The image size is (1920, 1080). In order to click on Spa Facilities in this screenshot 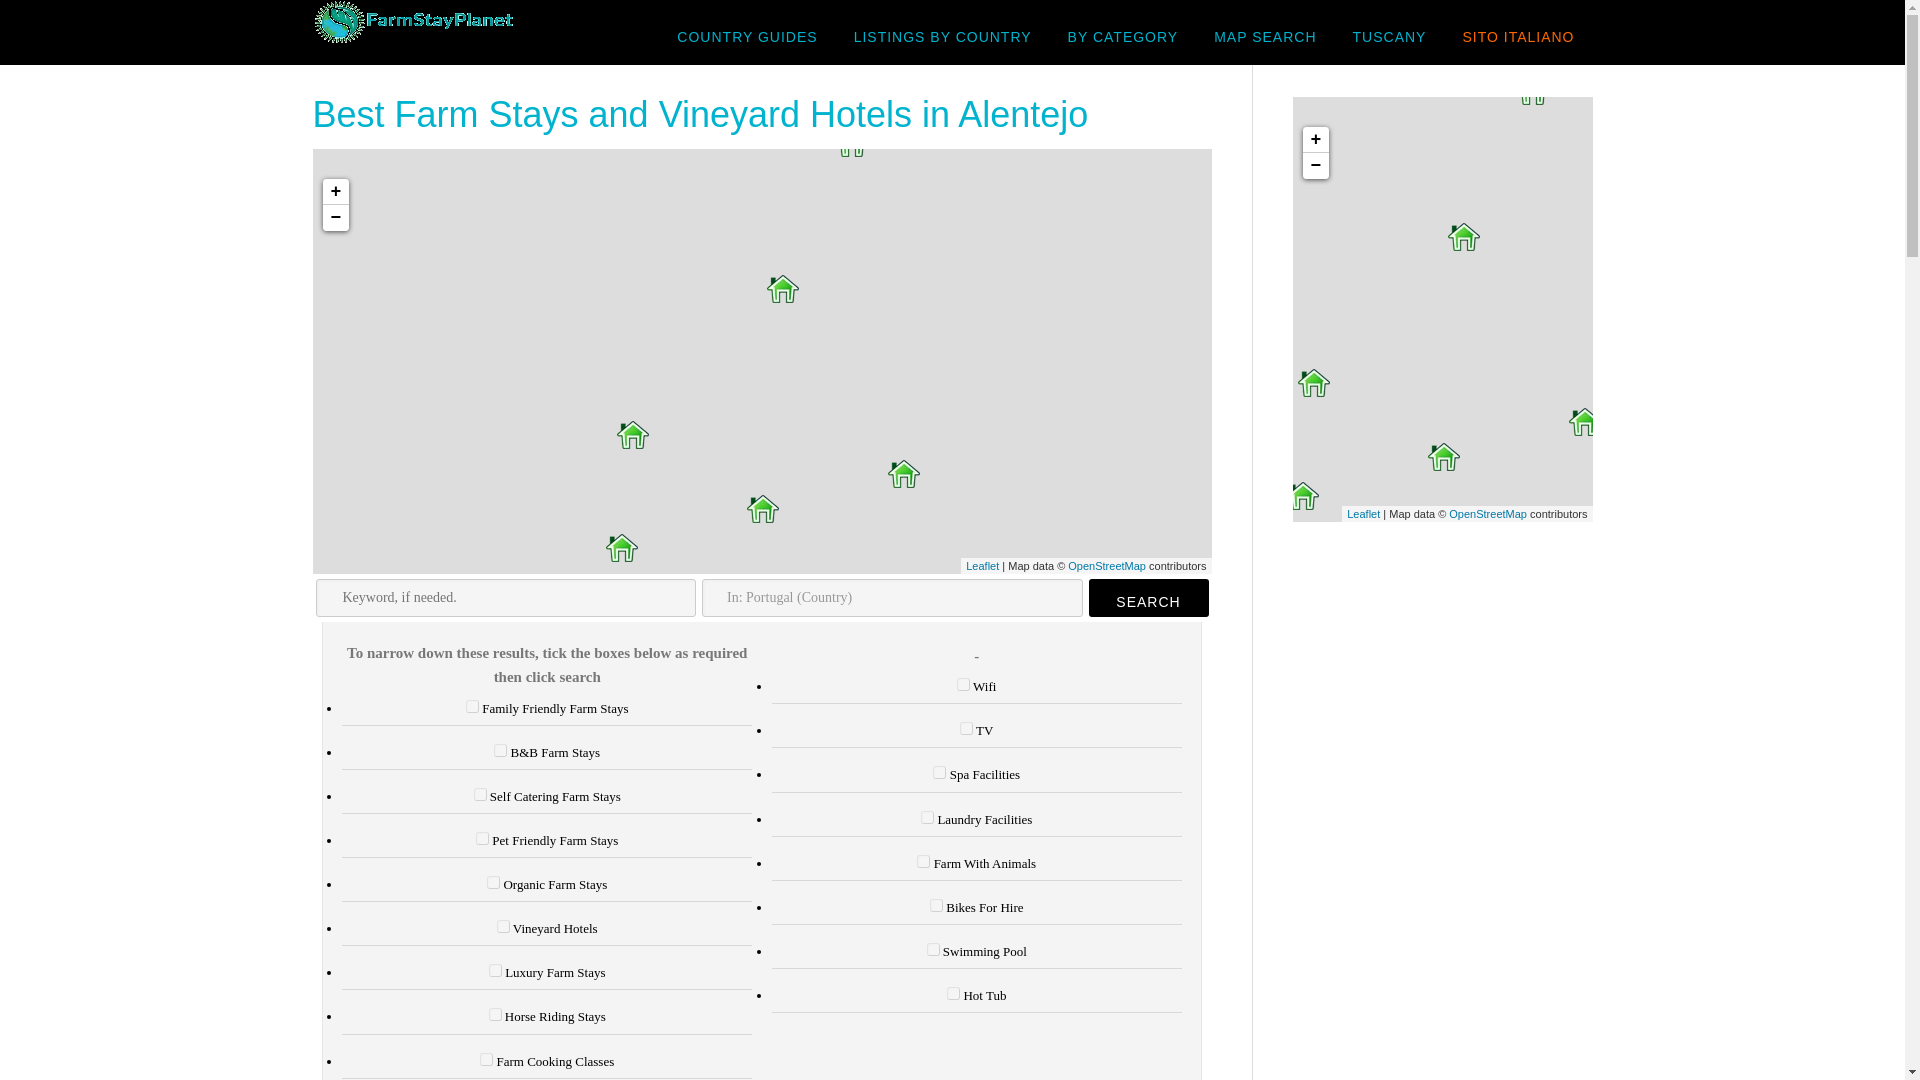, I will do `click(940, 772)`.